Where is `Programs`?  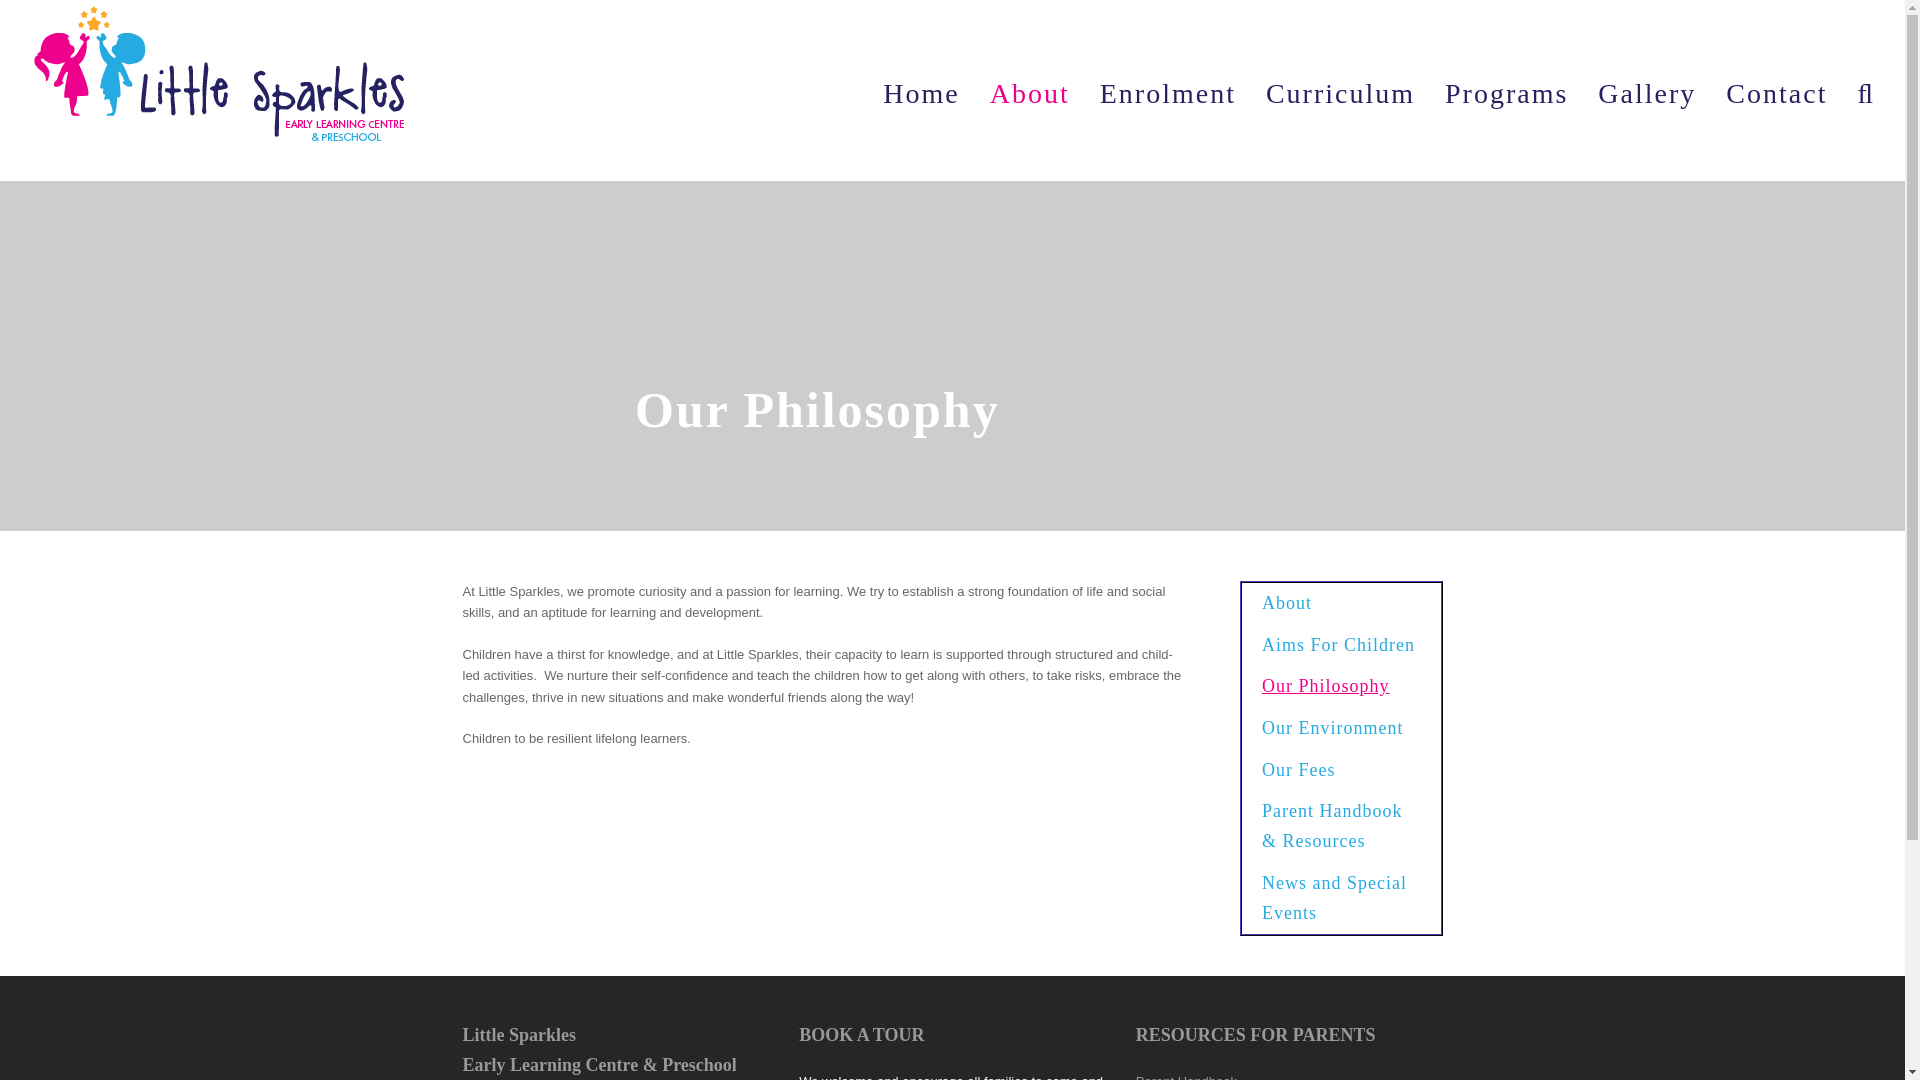
Programs is located at coordinates (1506, 90).